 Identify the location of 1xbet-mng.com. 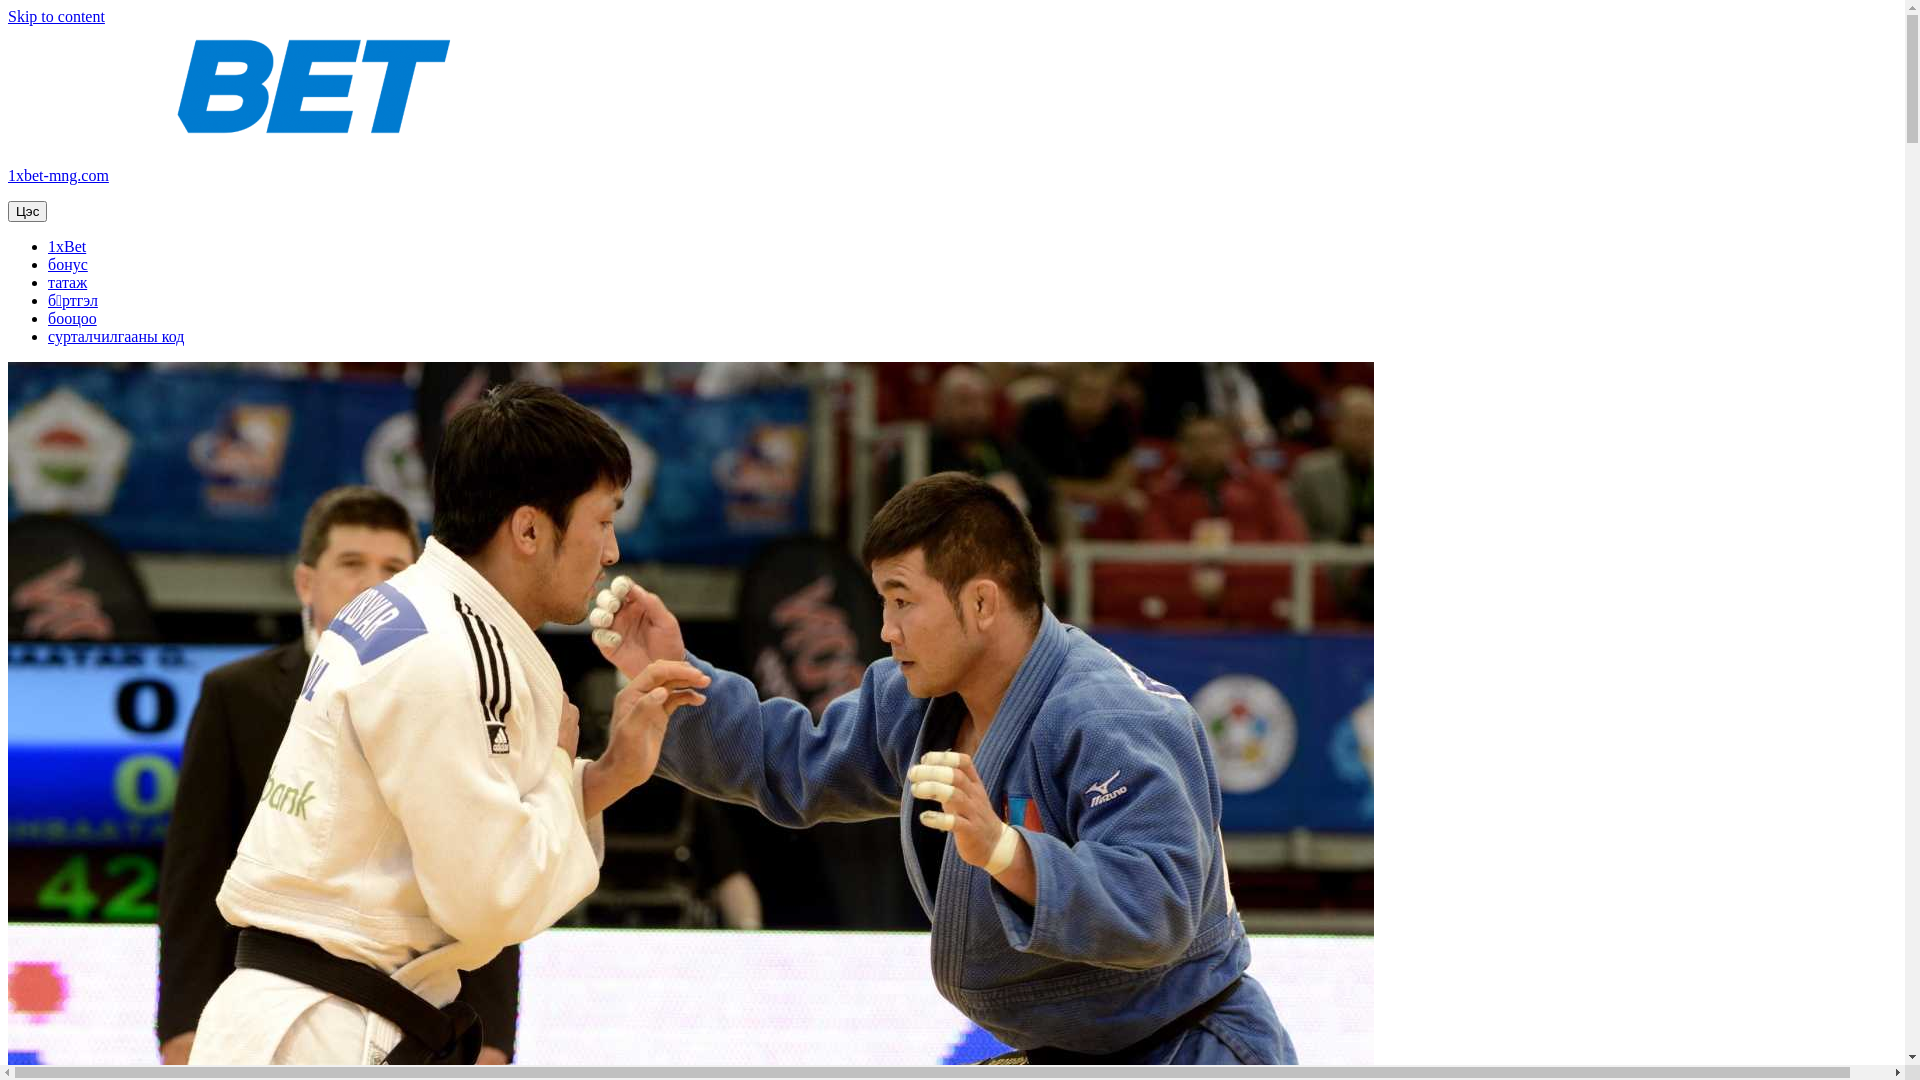
(58, 176).